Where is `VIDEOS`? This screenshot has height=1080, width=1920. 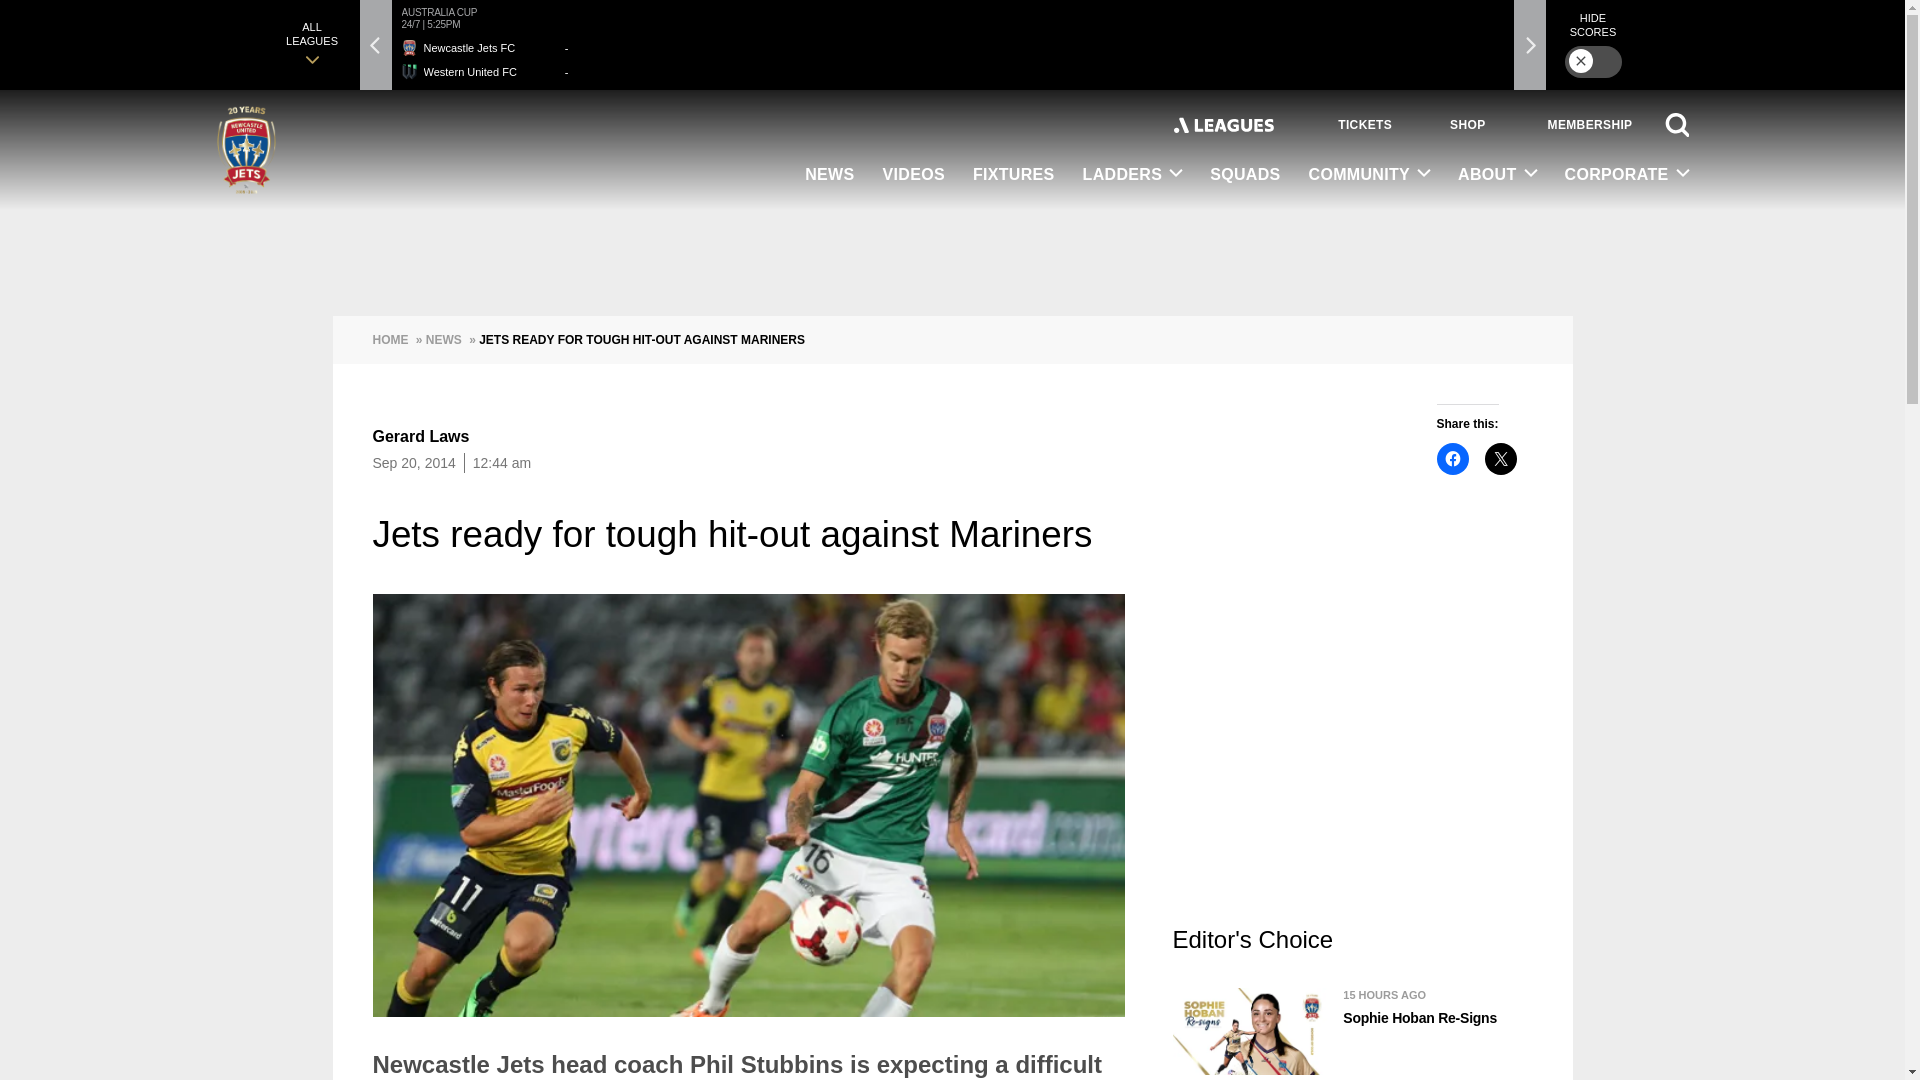 VIDEOS is located at coordinates (914, 176).